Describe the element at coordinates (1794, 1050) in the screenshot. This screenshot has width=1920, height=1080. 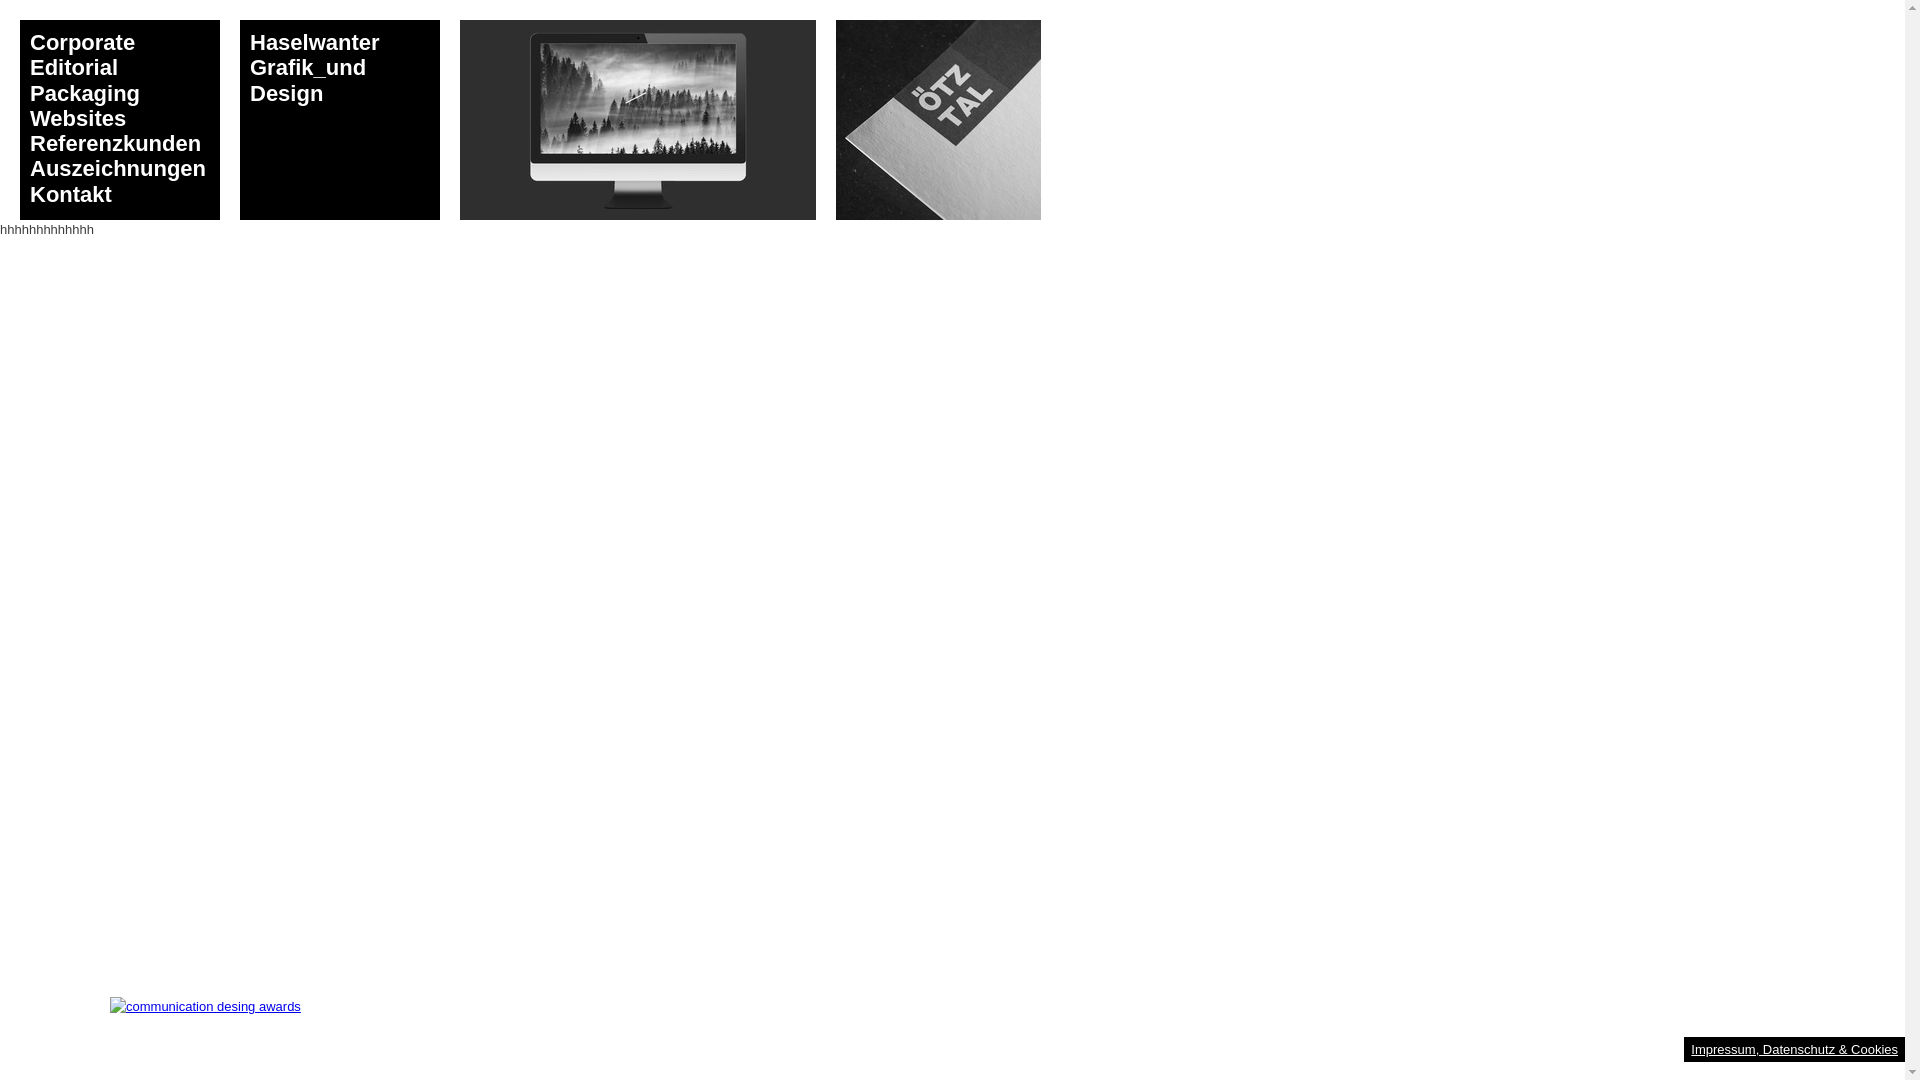
I see `Impressum, Datenschutz & Cookies` at that location.